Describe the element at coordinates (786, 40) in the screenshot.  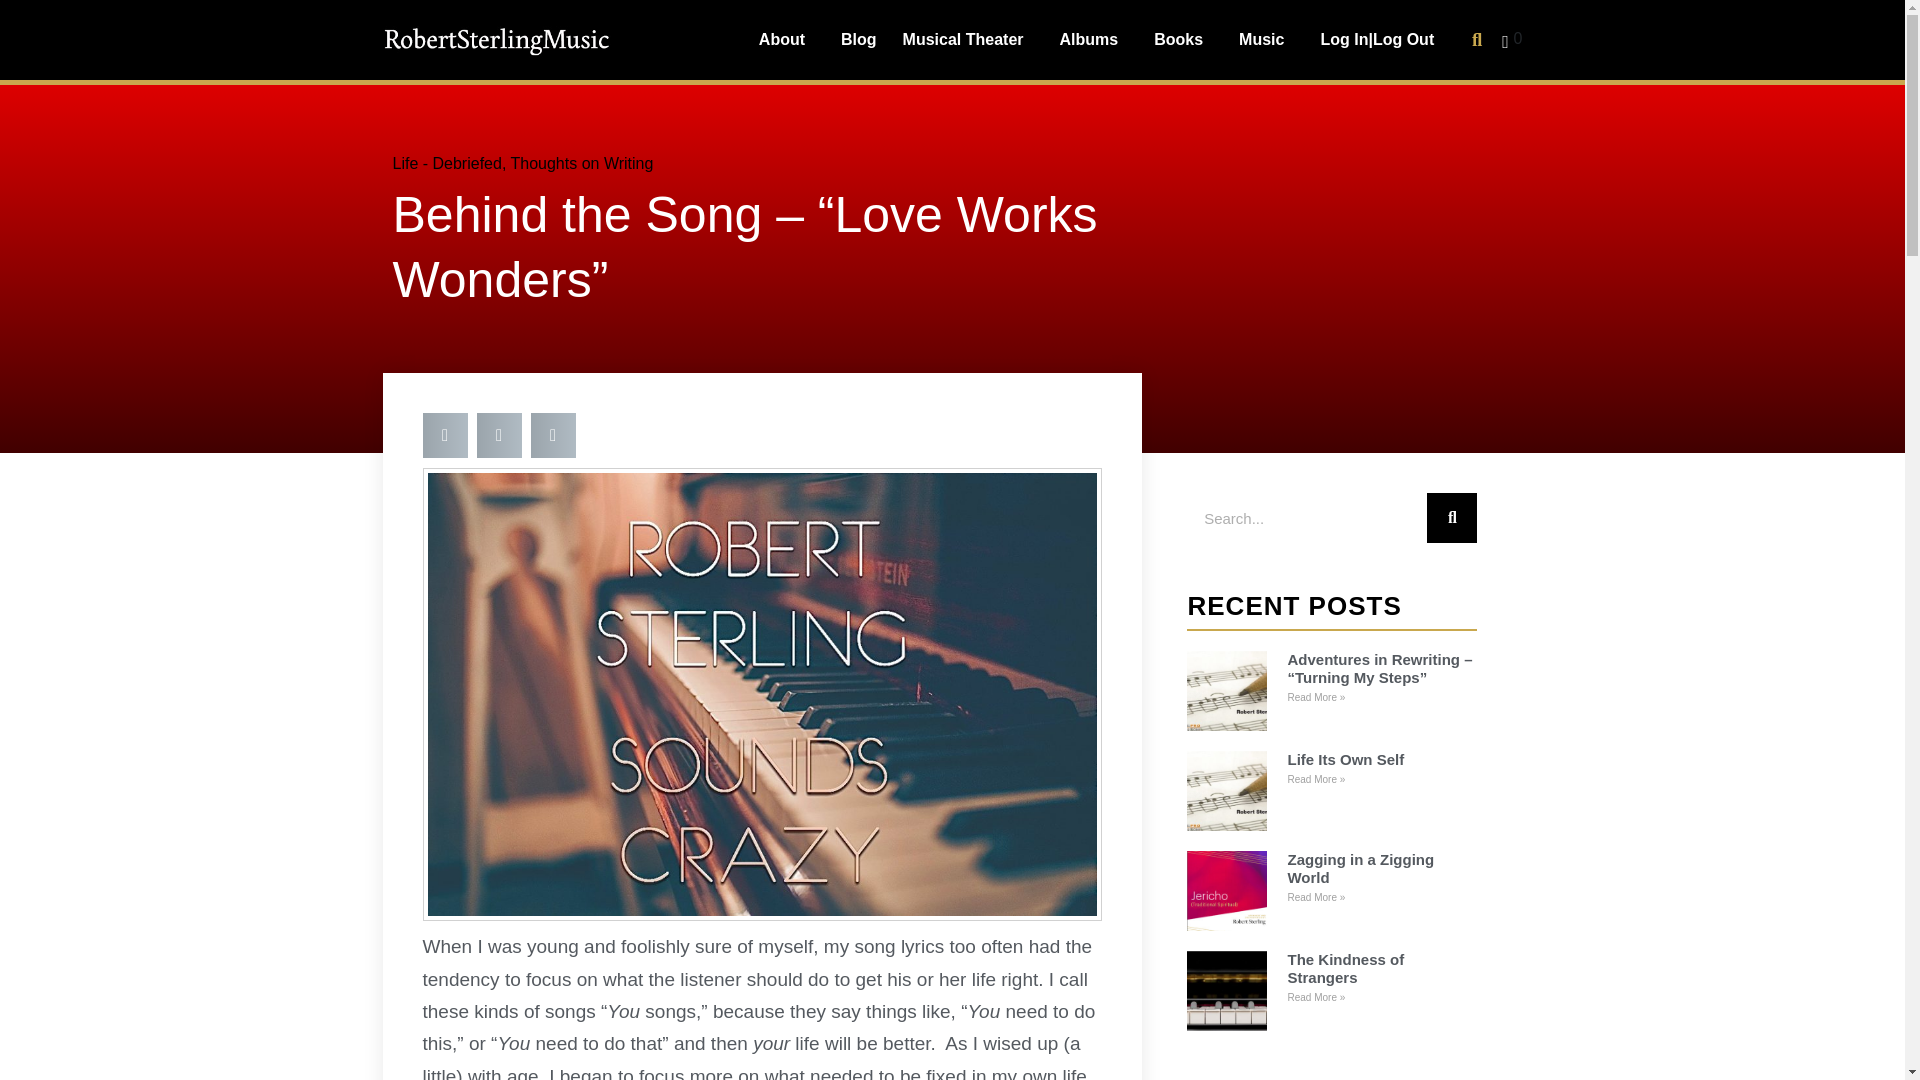
I see `About` at that location.